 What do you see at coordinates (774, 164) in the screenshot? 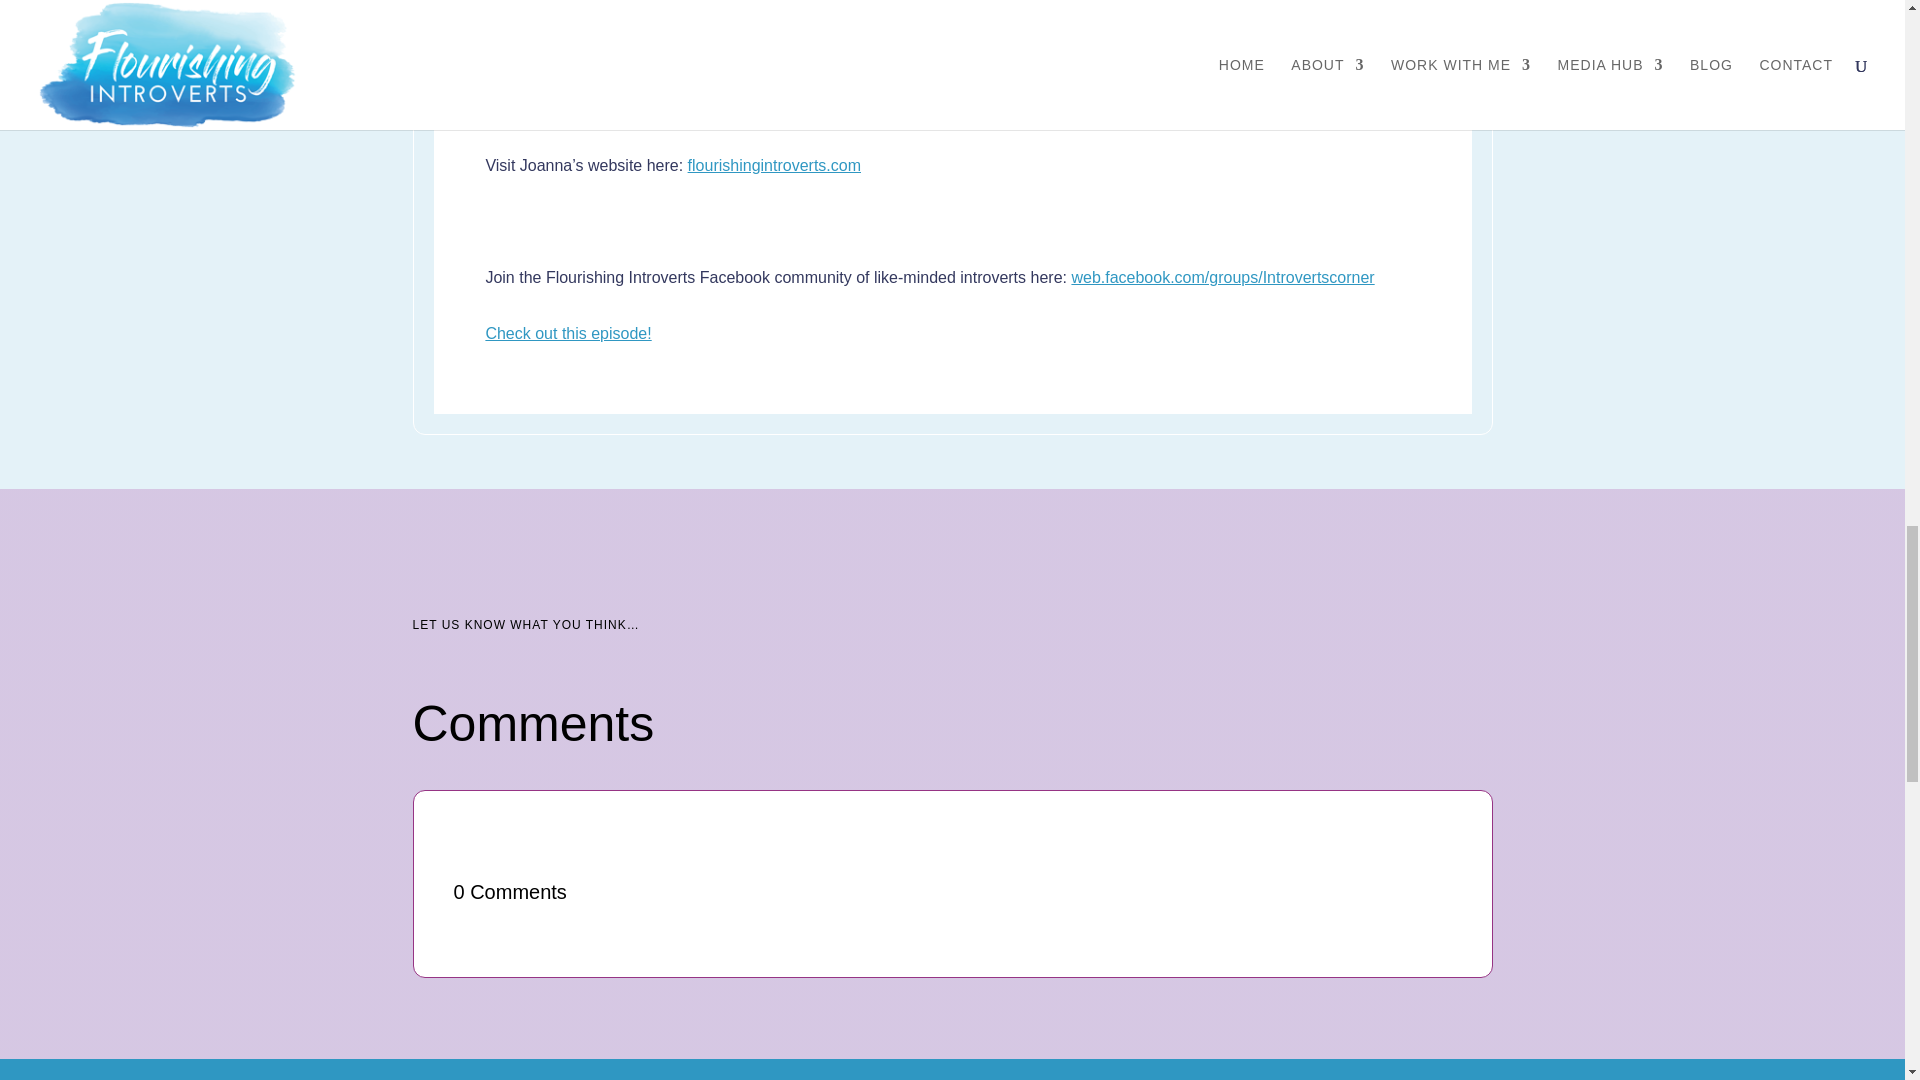
I see `flourishingintroverts.com` at bounding box center [774, 164].